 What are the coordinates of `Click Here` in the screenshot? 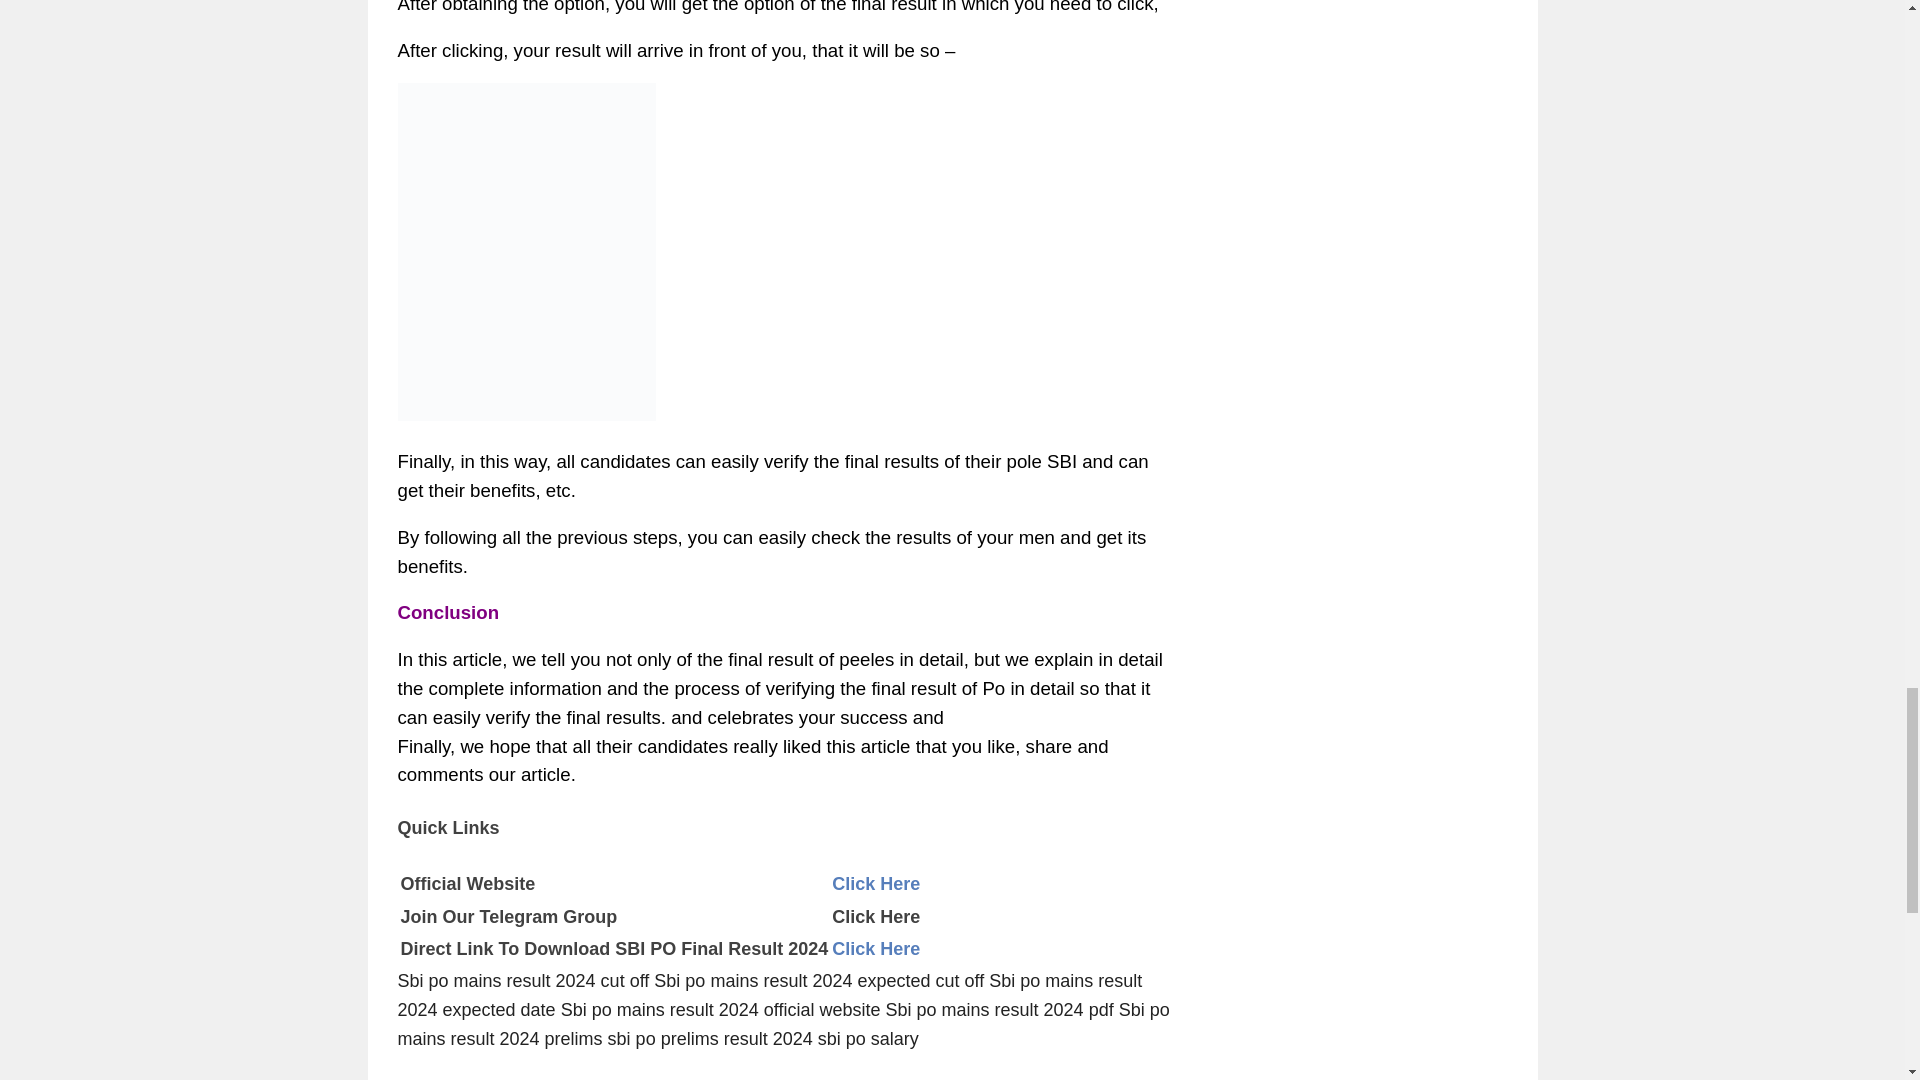 It's located at (875, 884).